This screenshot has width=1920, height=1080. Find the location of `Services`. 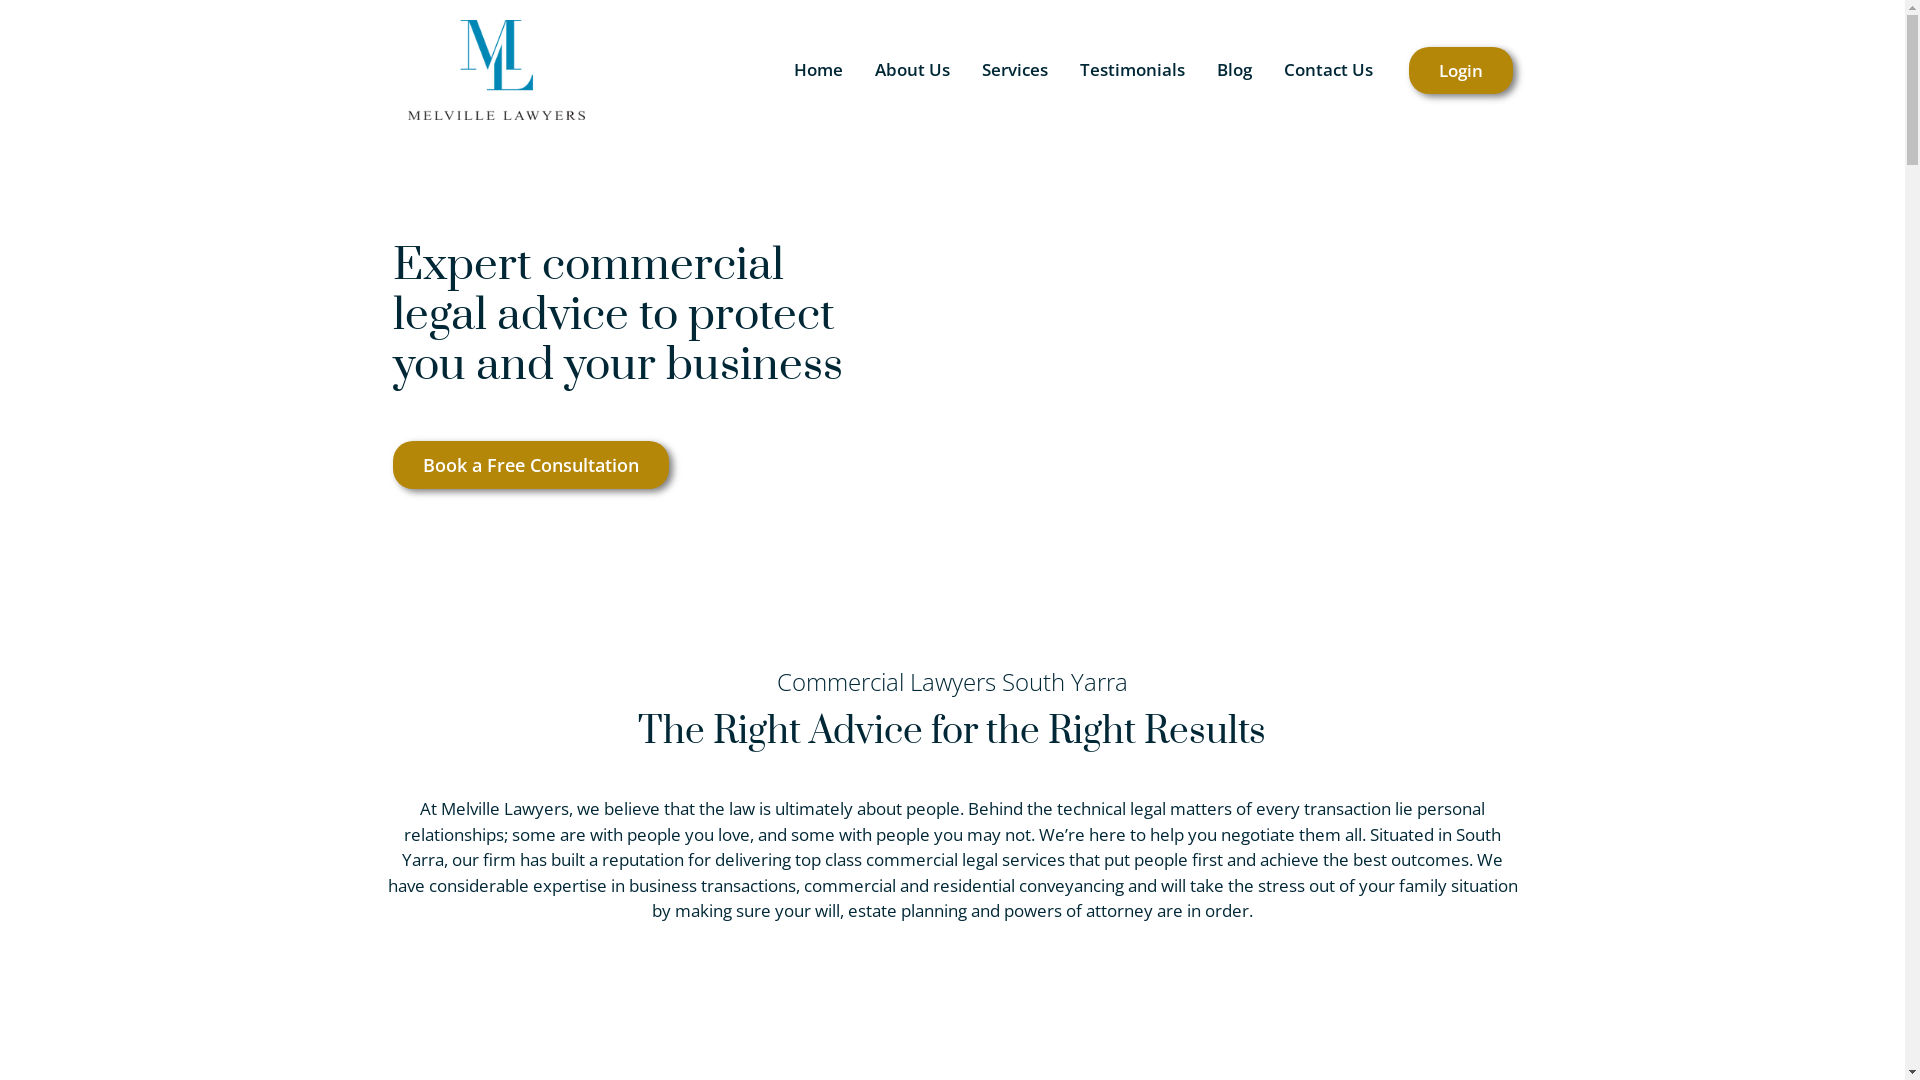

Services is located at coordinates (1014, 70).